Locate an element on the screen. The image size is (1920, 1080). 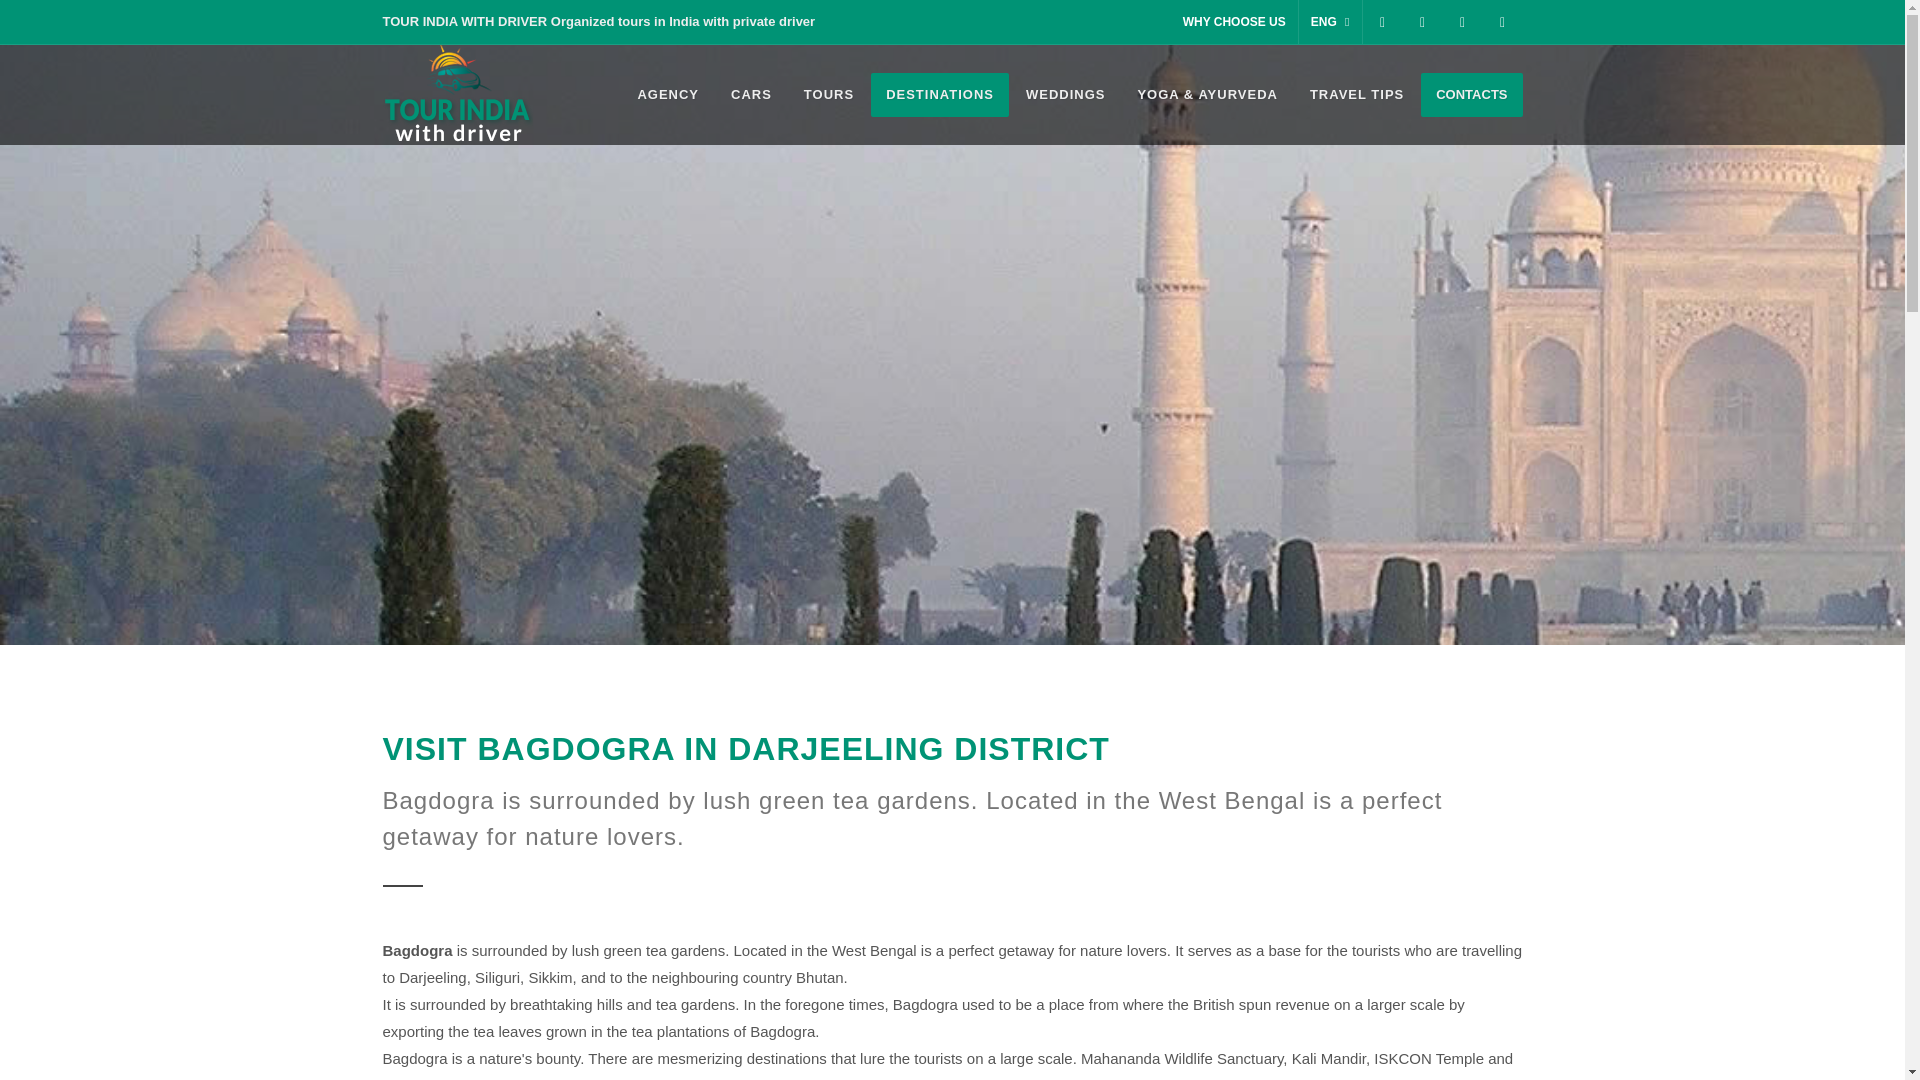
WHY CHOOSE US is located at coordinates (1234, 22).